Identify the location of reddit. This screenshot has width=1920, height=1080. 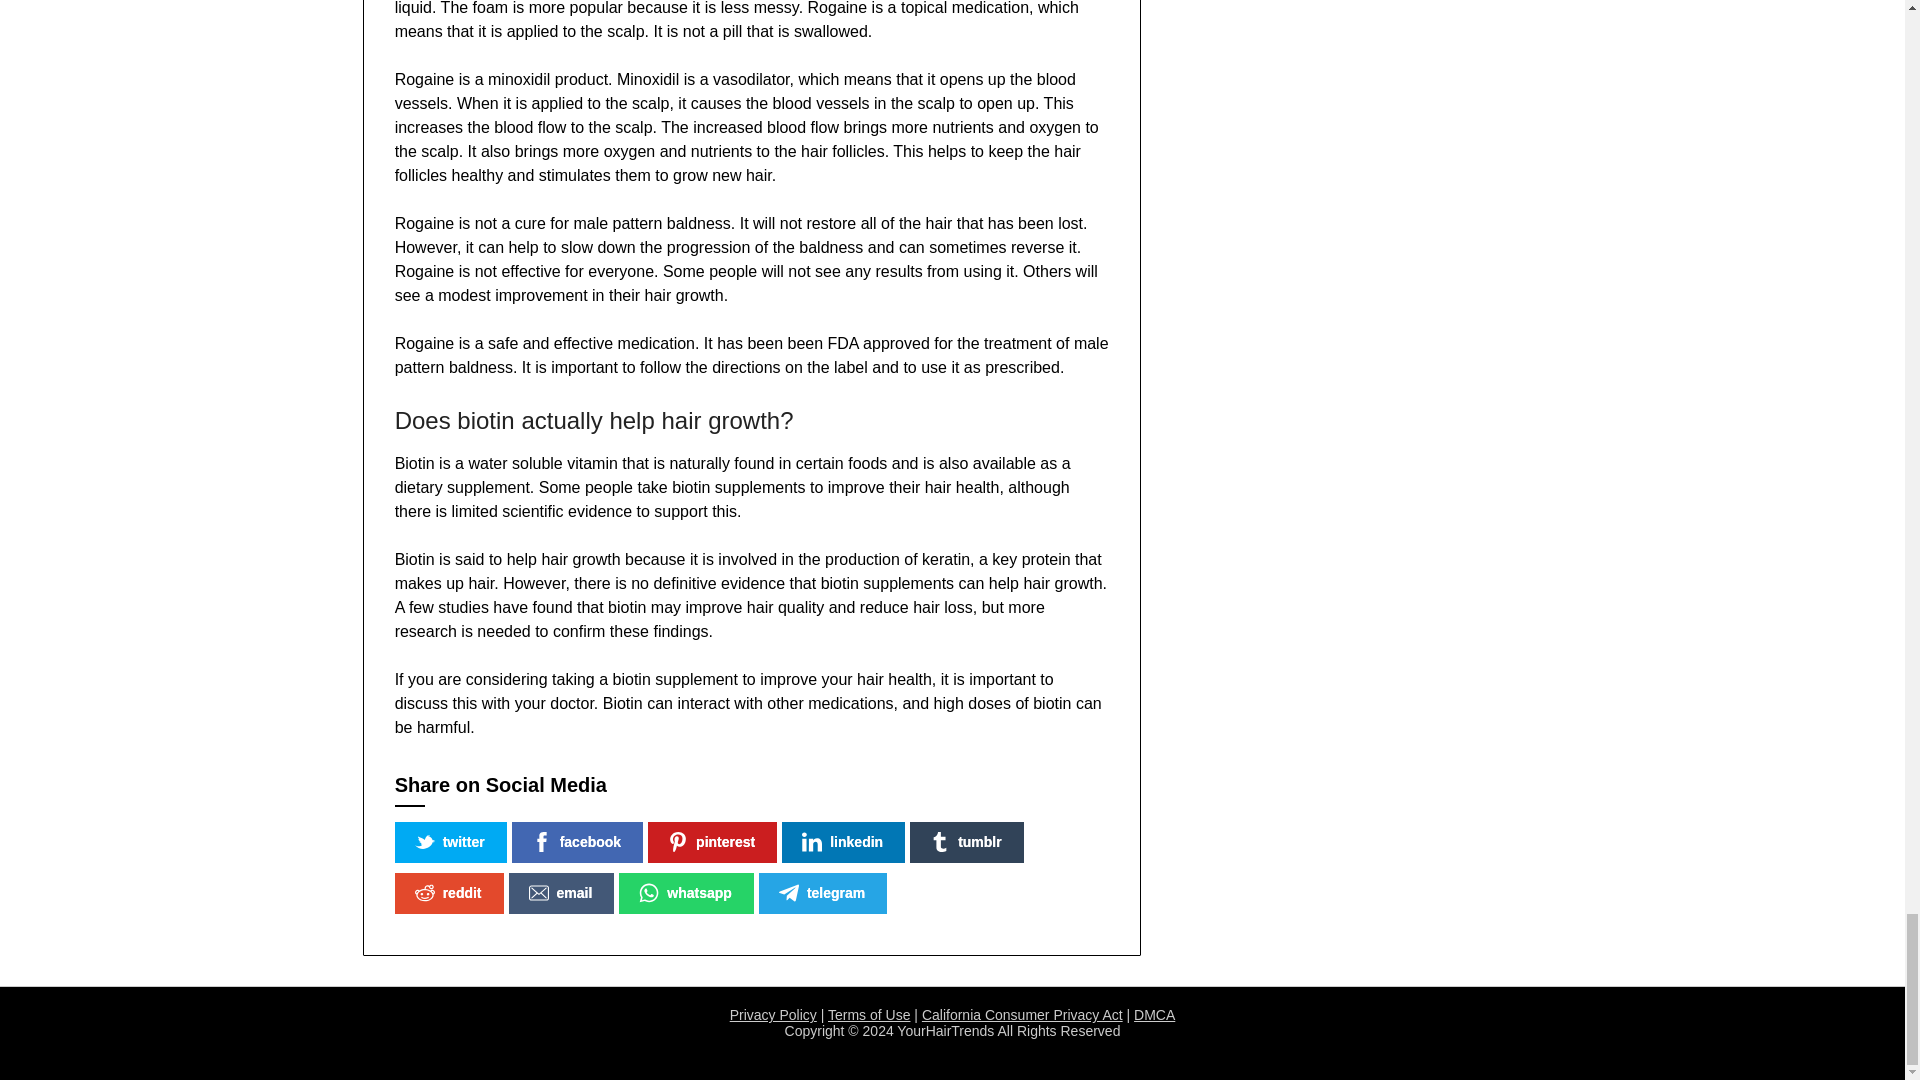
(449, 892).